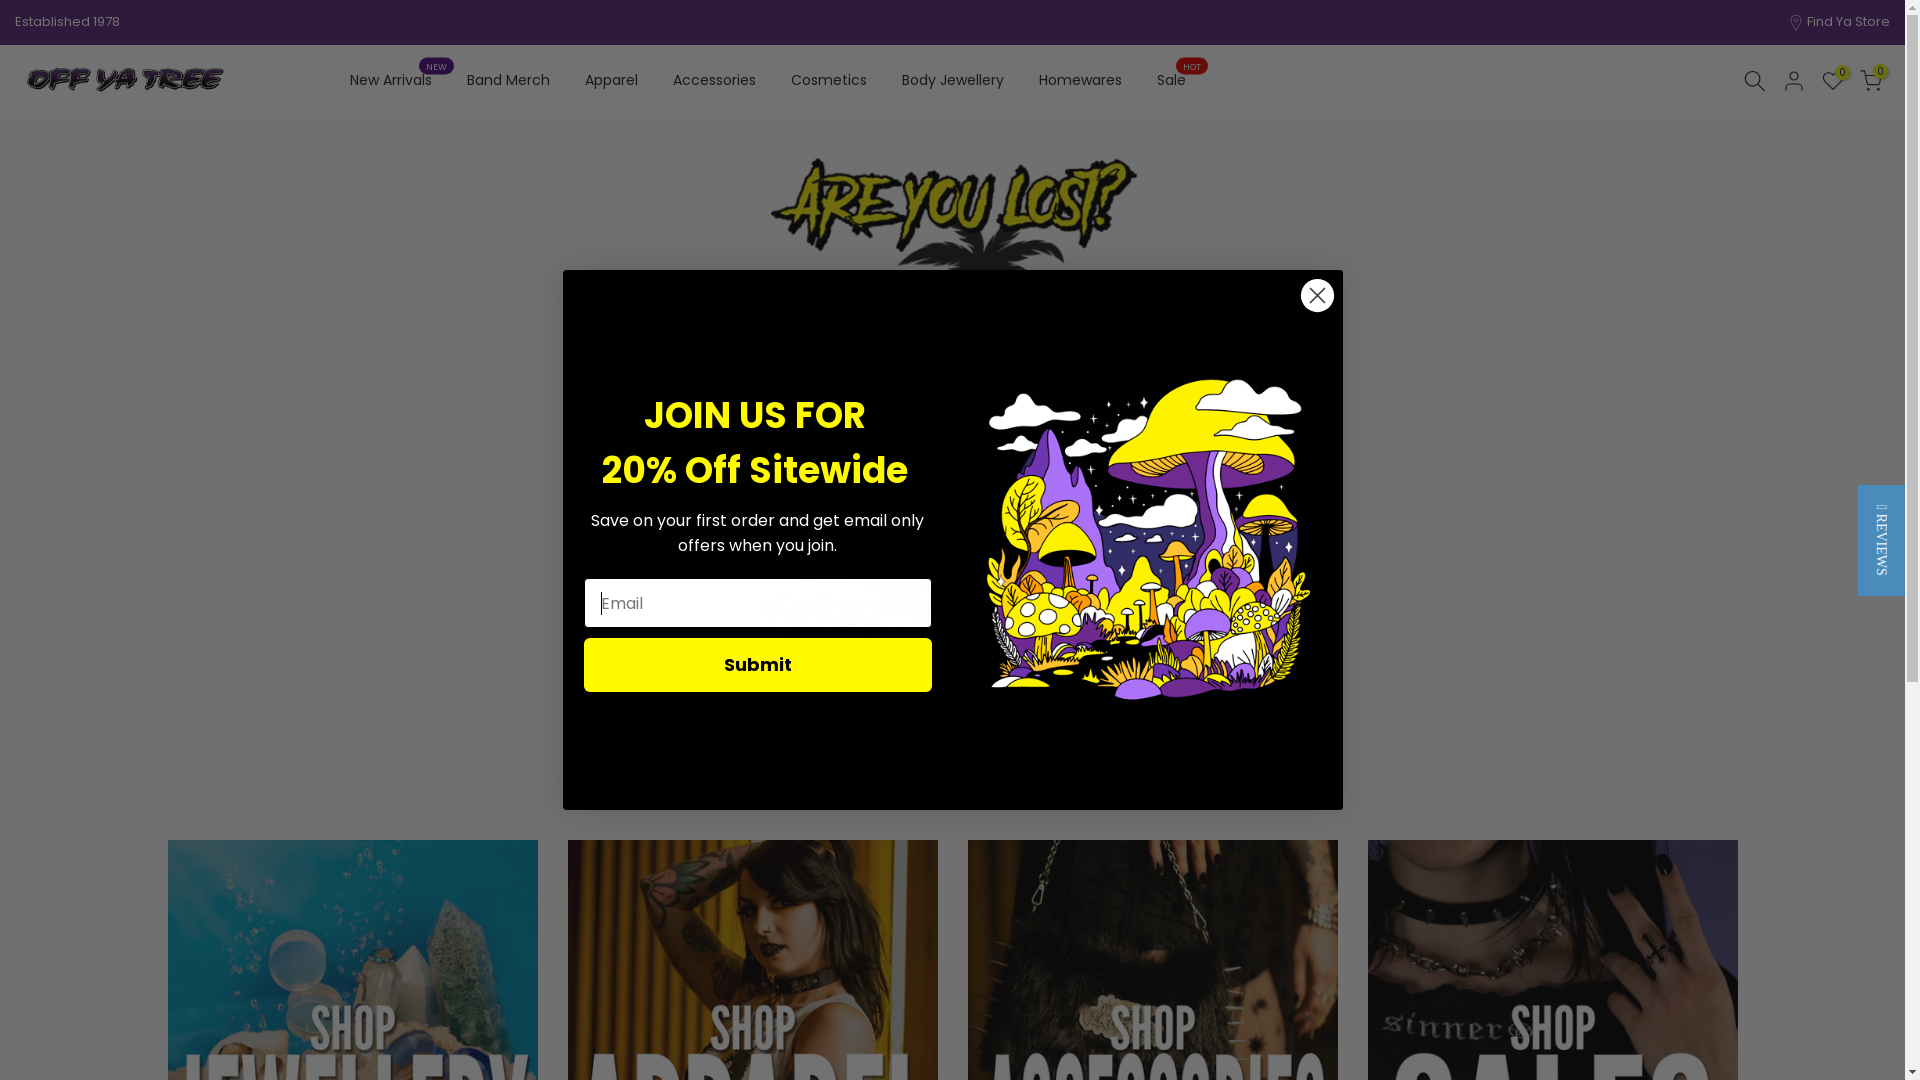 The height and width of the screenshot is (1080, 1920). Describe the element at coordinates (714, 80) in the screenshot. I see `Accessories` at that location.